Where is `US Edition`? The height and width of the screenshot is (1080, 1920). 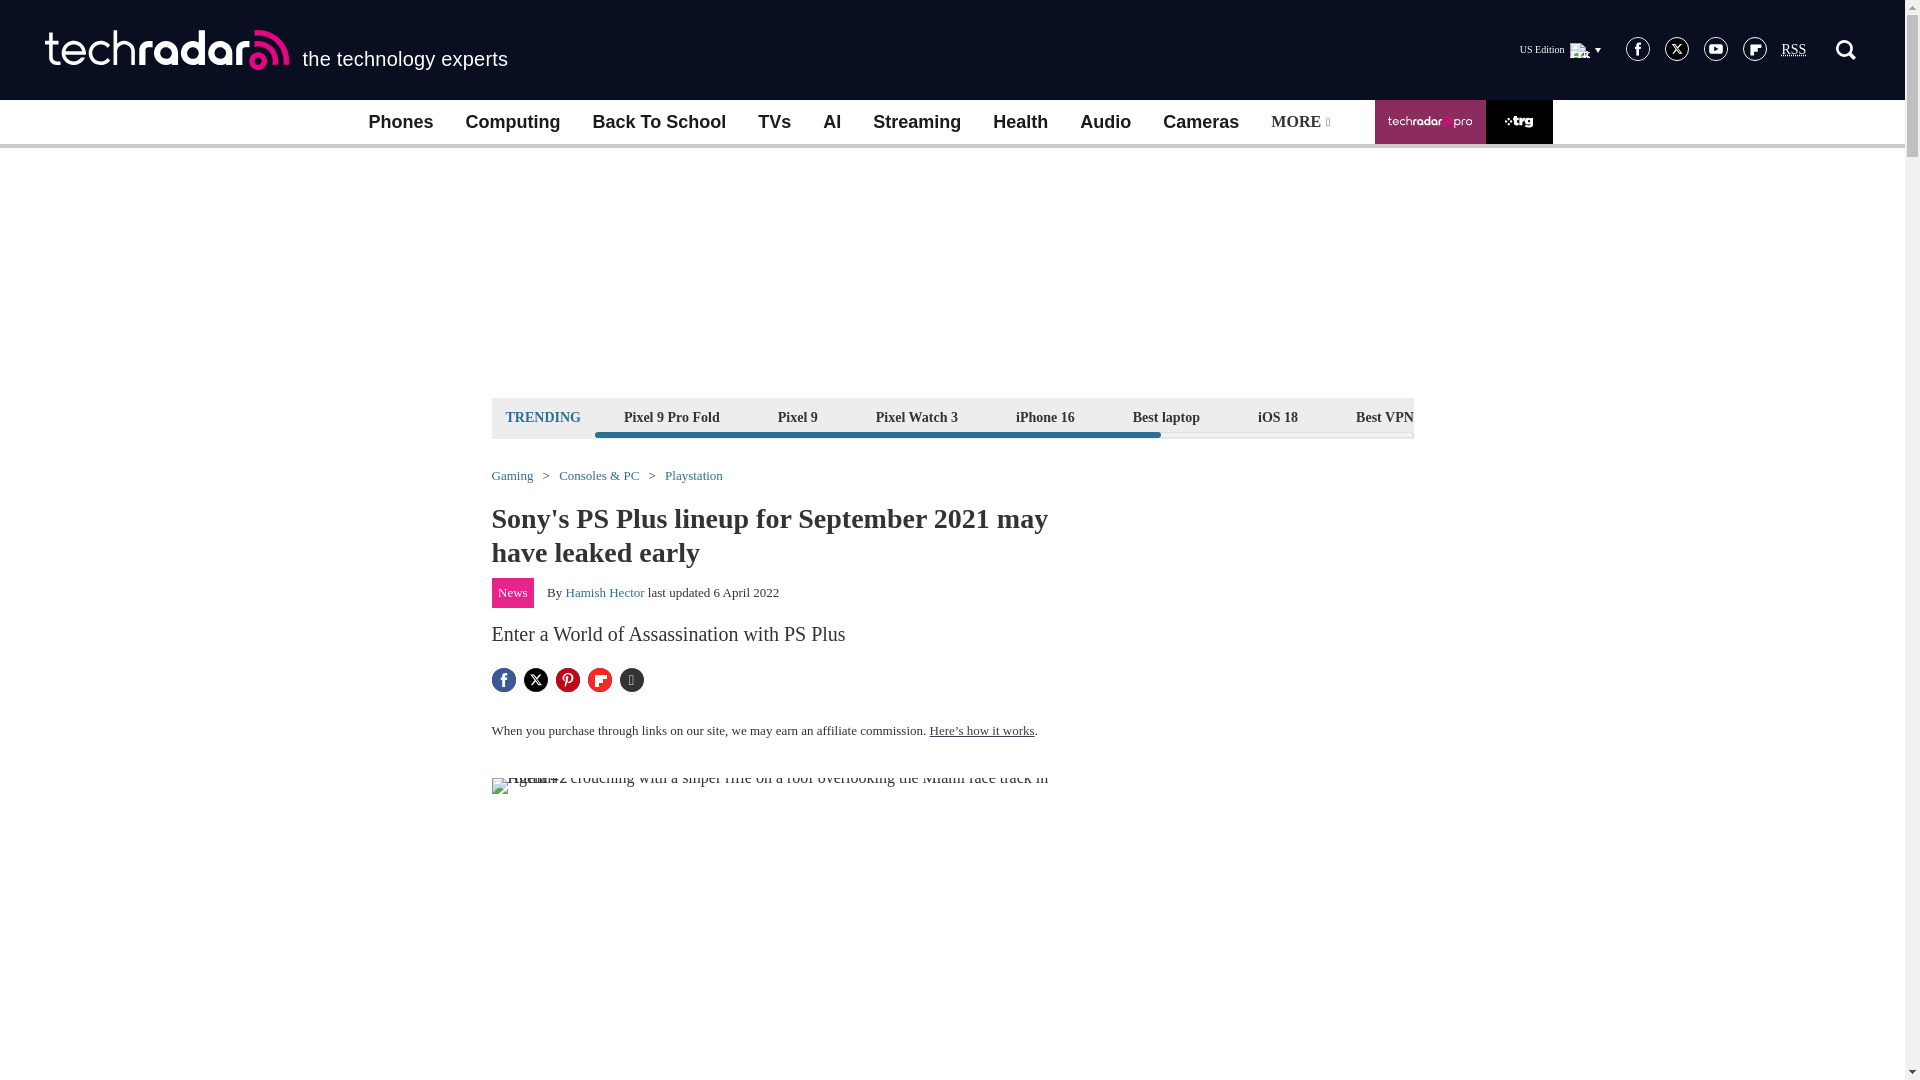 US Edition is located at coordinates (1560, 49).